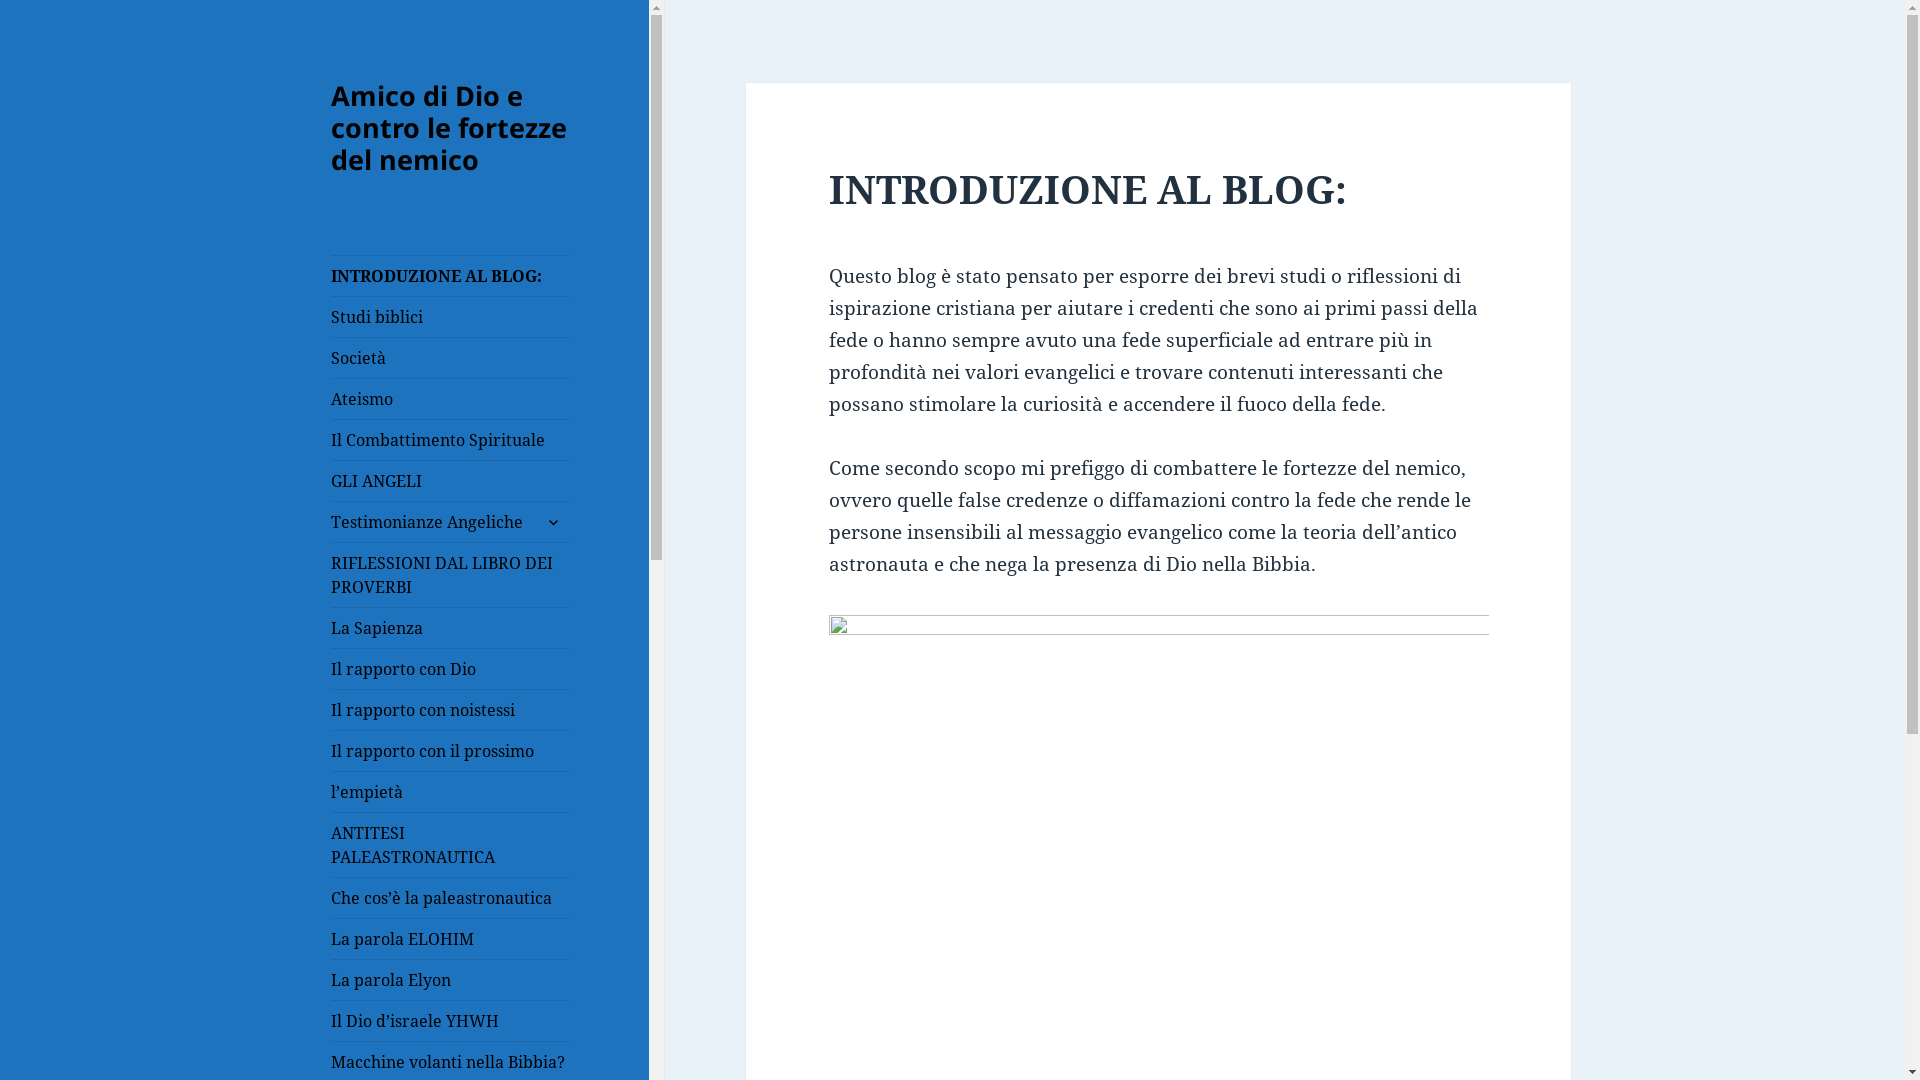  Describe the element at coordinates (450, 276) in the screenshot. I see `INTRODUZIONE AL BLOG:` at that location.